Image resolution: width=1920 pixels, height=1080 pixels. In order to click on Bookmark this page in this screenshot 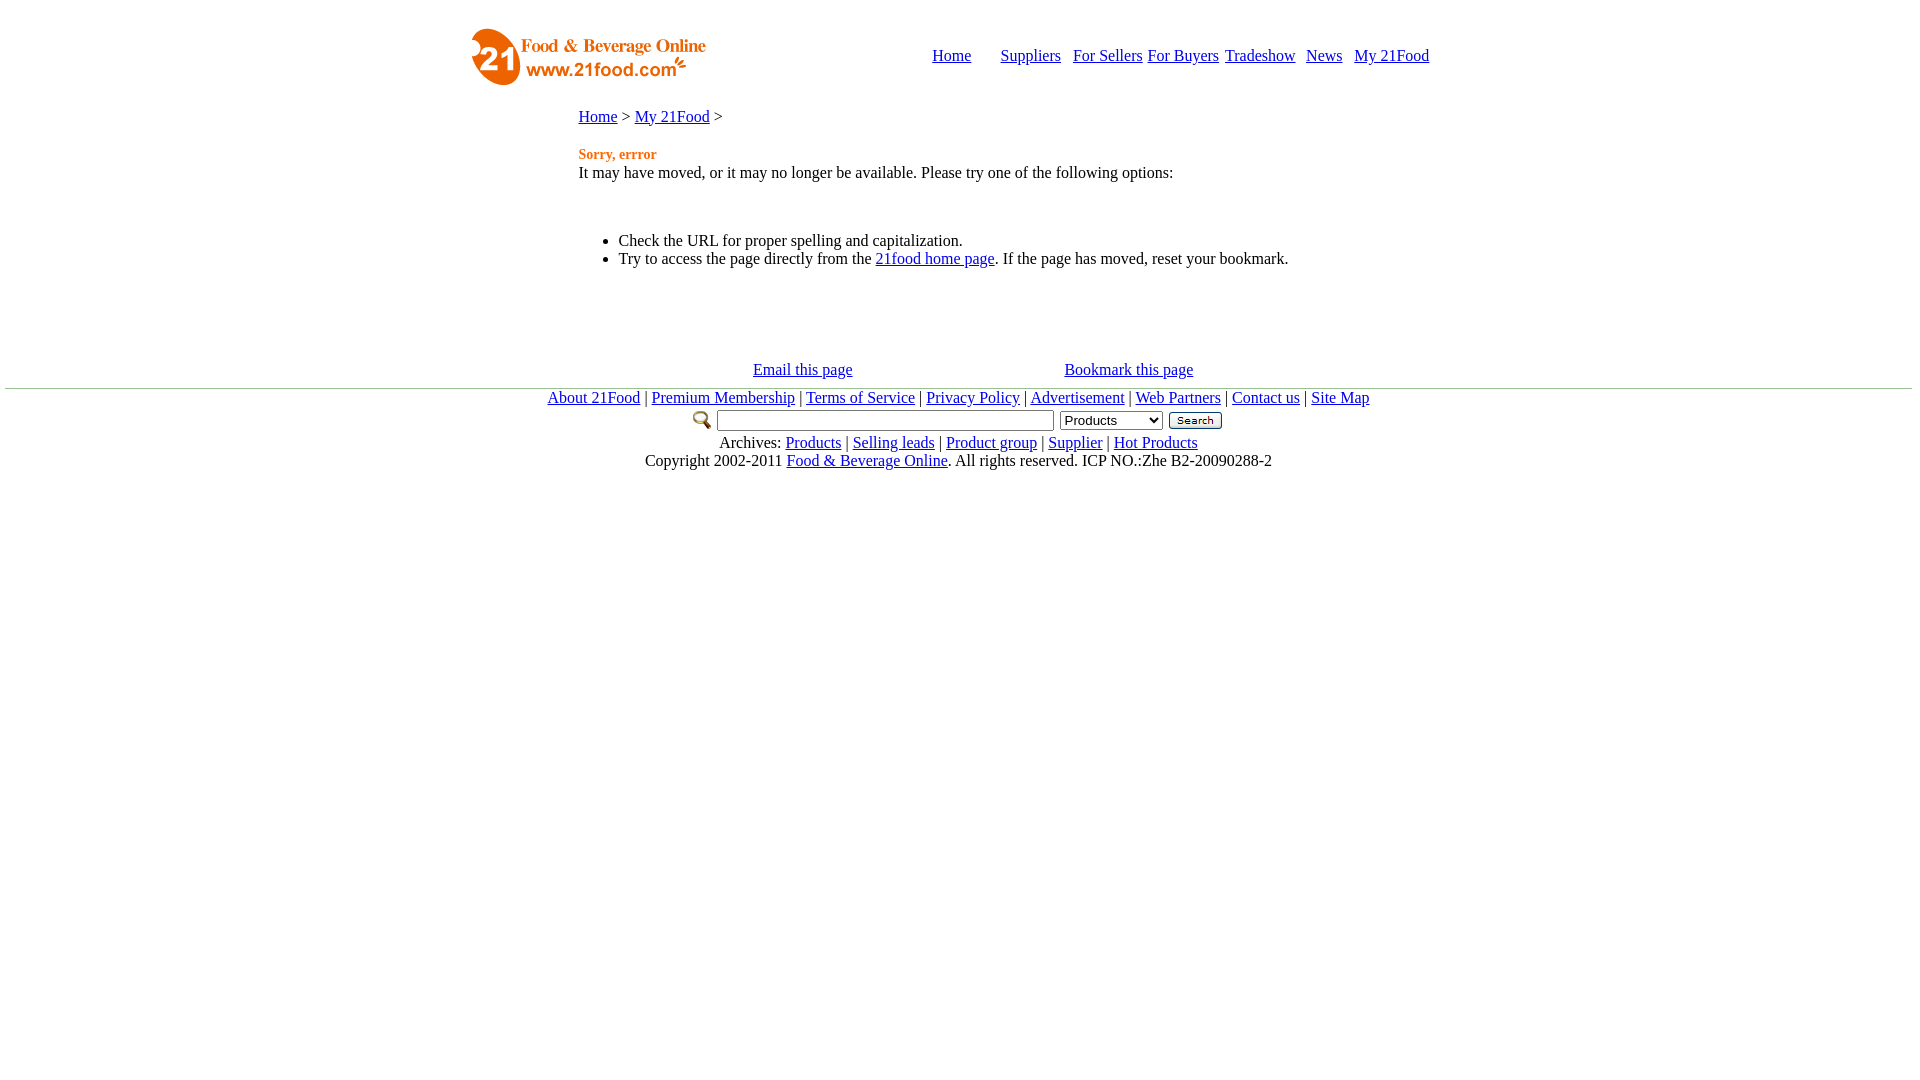, I will do `click(1128, 370)`.